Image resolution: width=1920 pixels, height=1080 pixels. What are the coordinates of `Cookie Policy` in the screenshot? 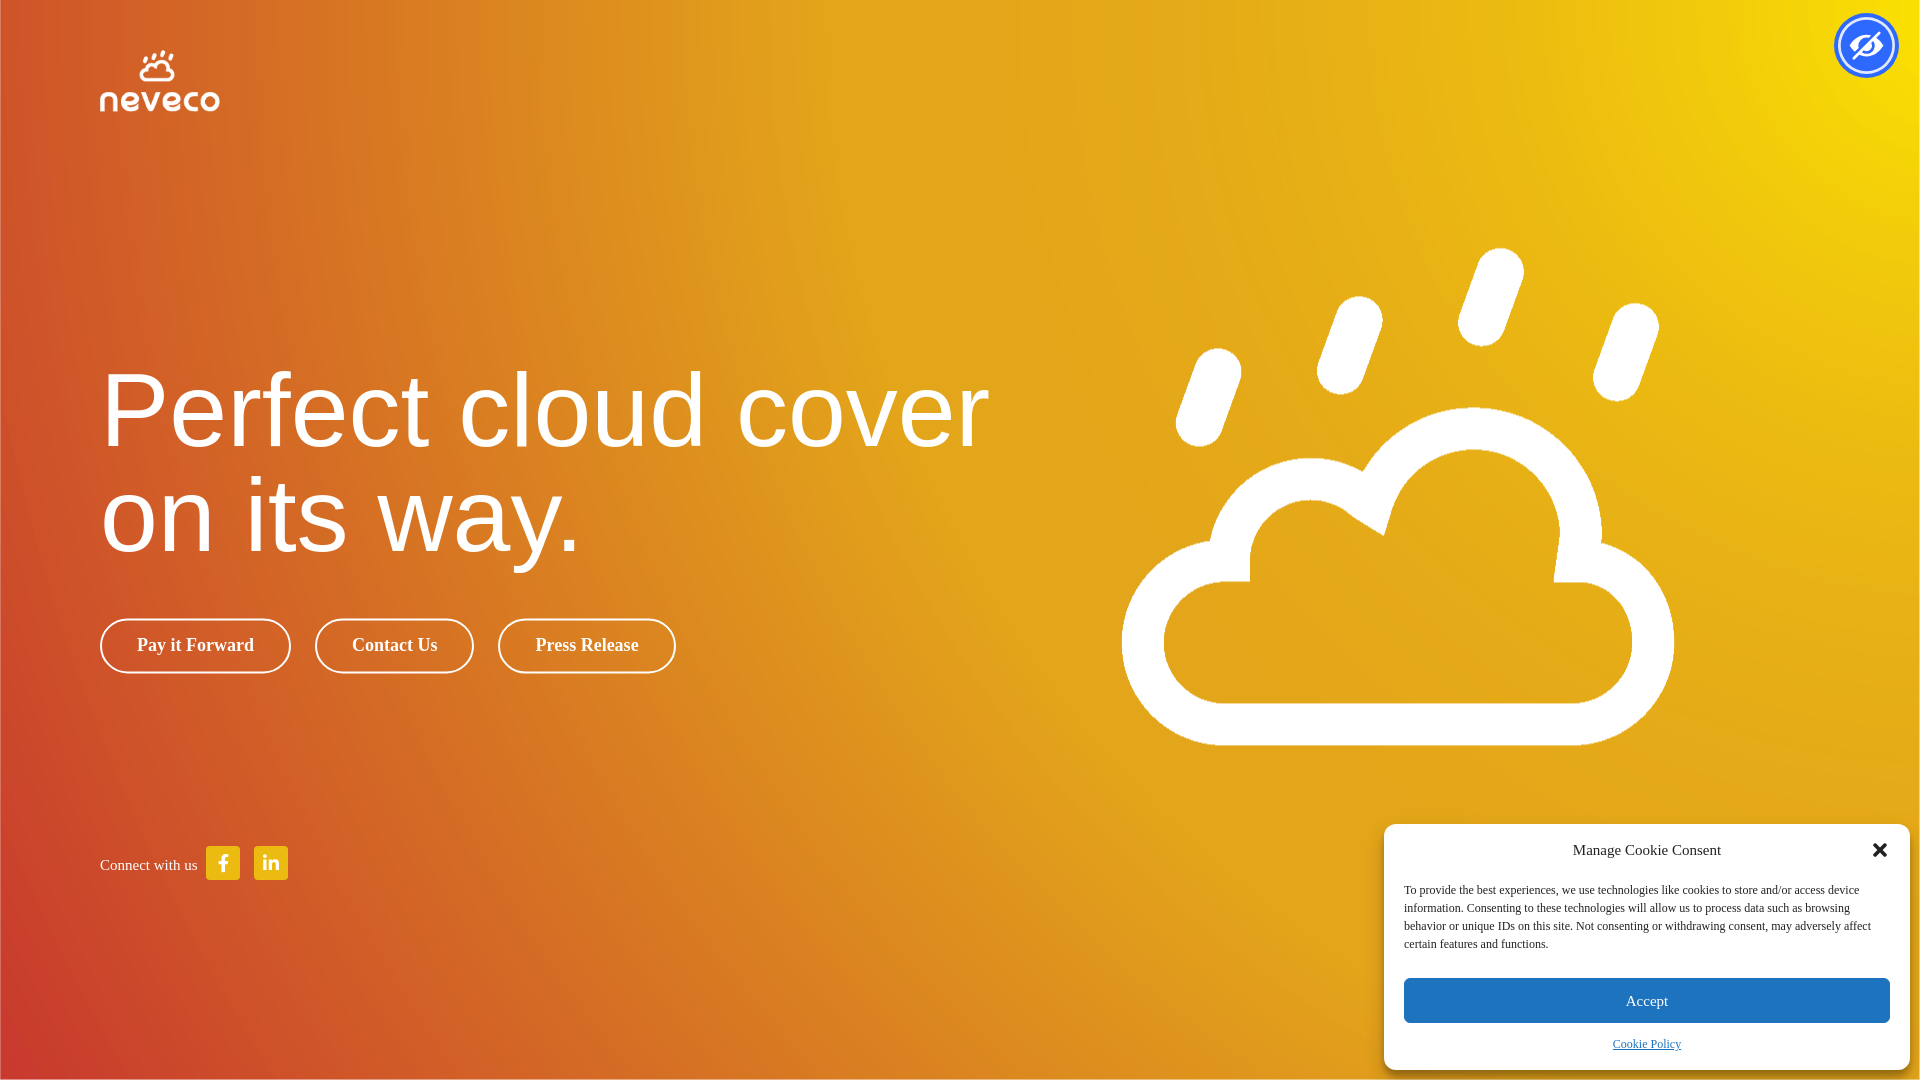 It's located at (1647, 1044).